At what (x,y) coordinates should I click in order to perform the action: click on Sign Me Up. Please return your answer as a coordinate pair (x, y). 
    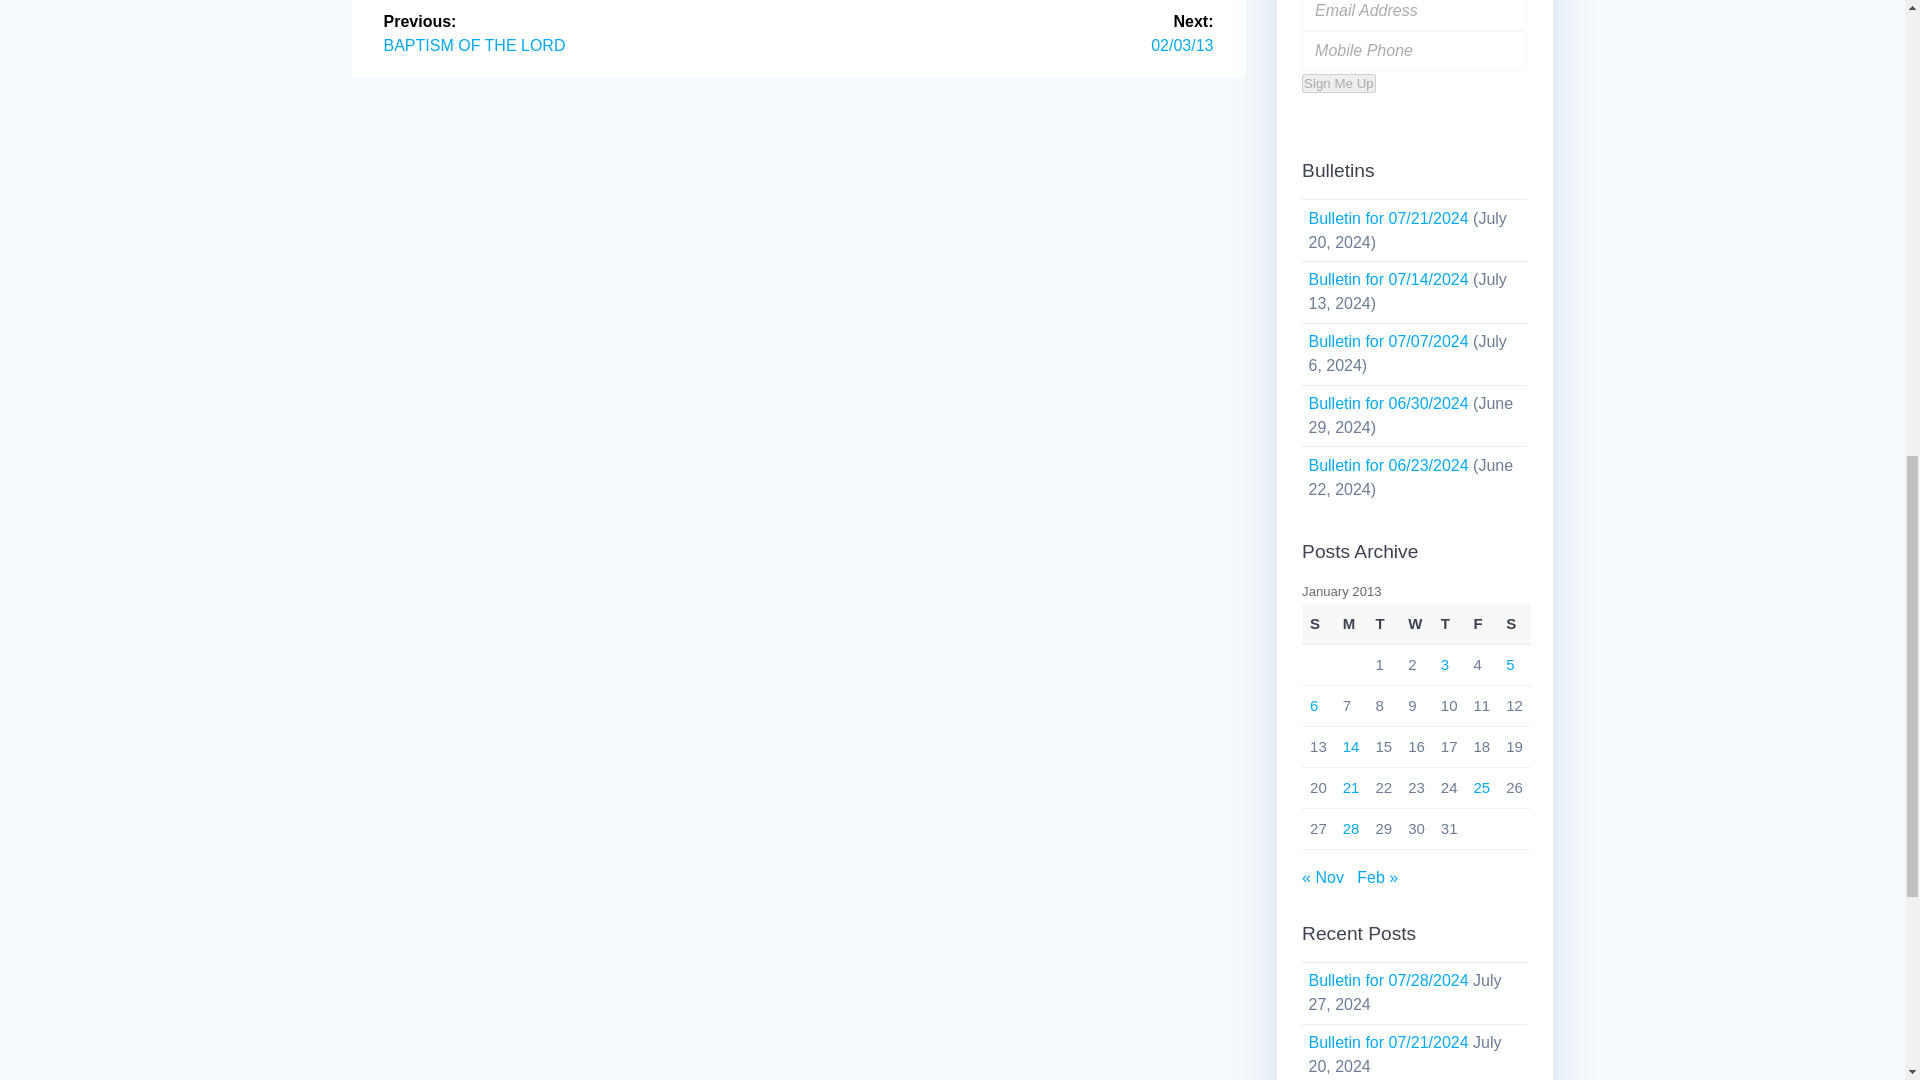
    Looking at the image, I should click on (1338, 83).